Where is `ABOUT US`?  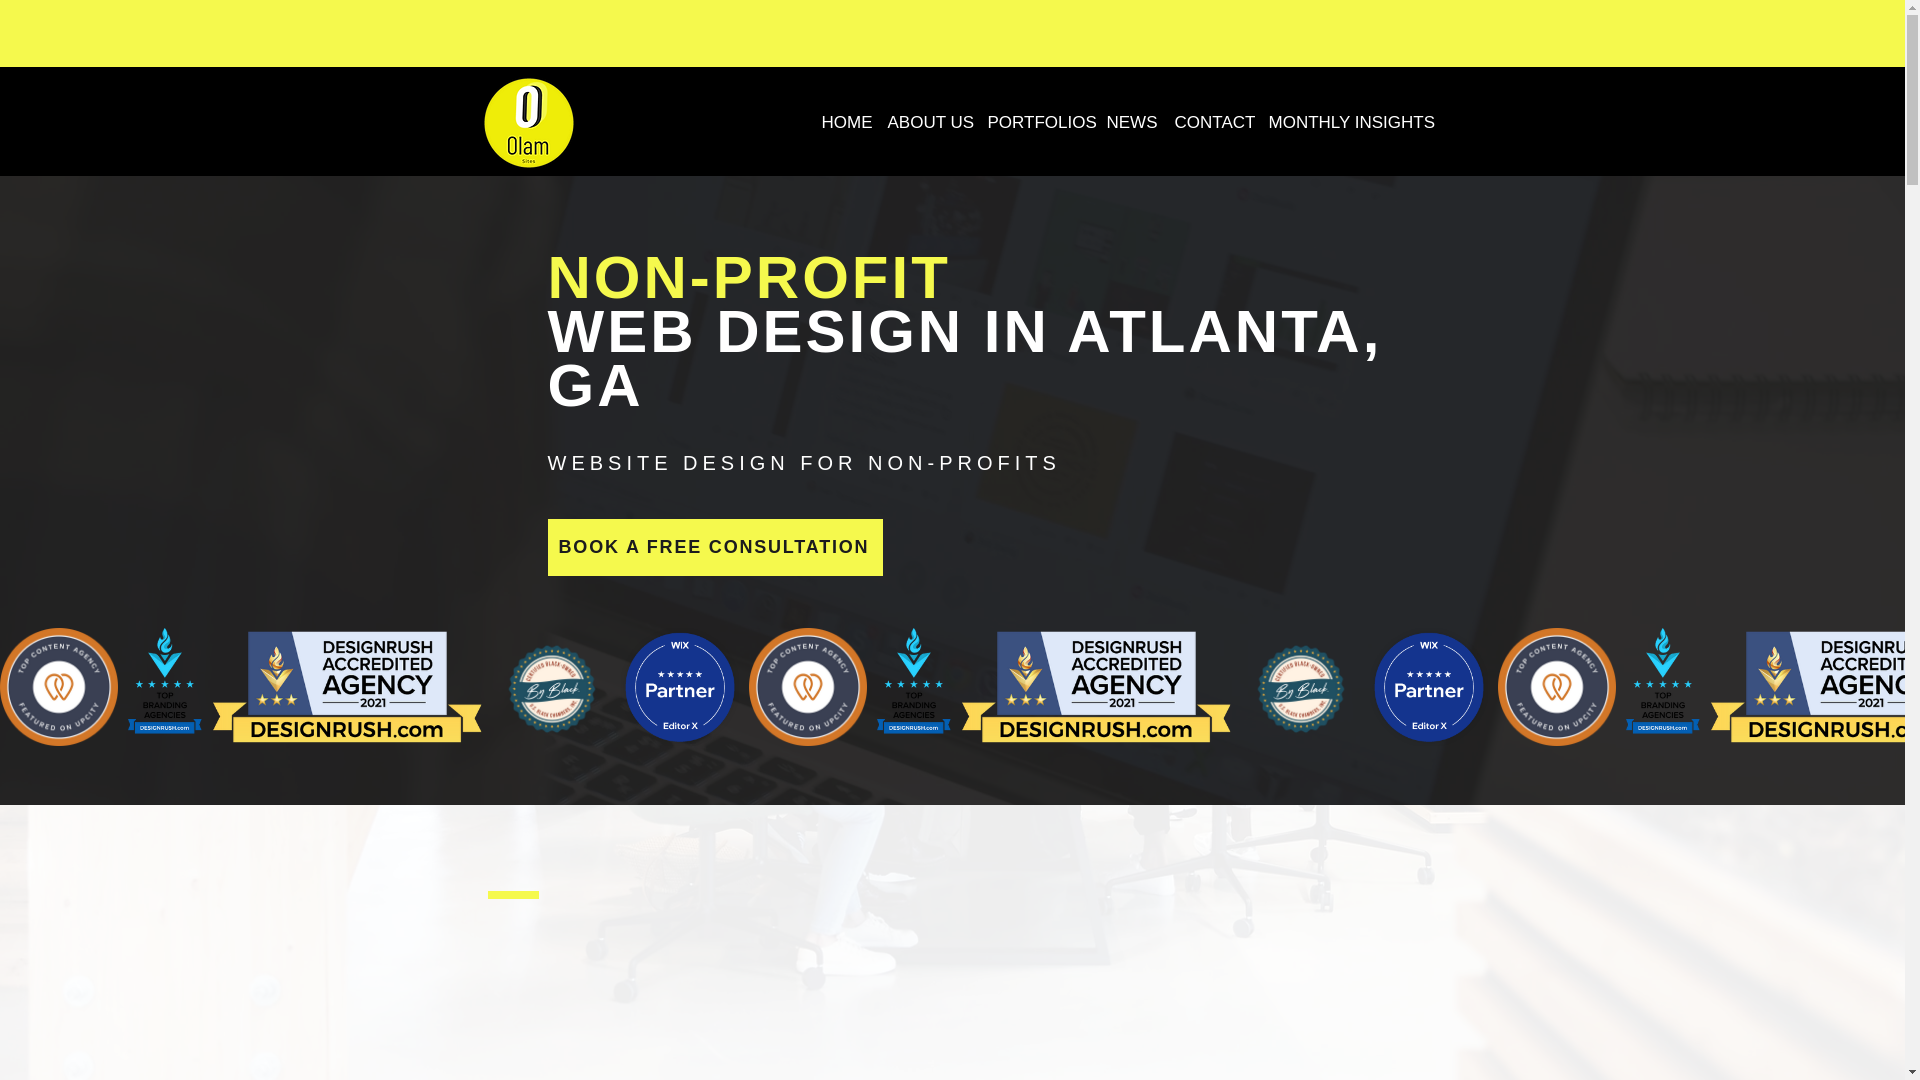 ABOUT US is located at coordinates (925, 122).